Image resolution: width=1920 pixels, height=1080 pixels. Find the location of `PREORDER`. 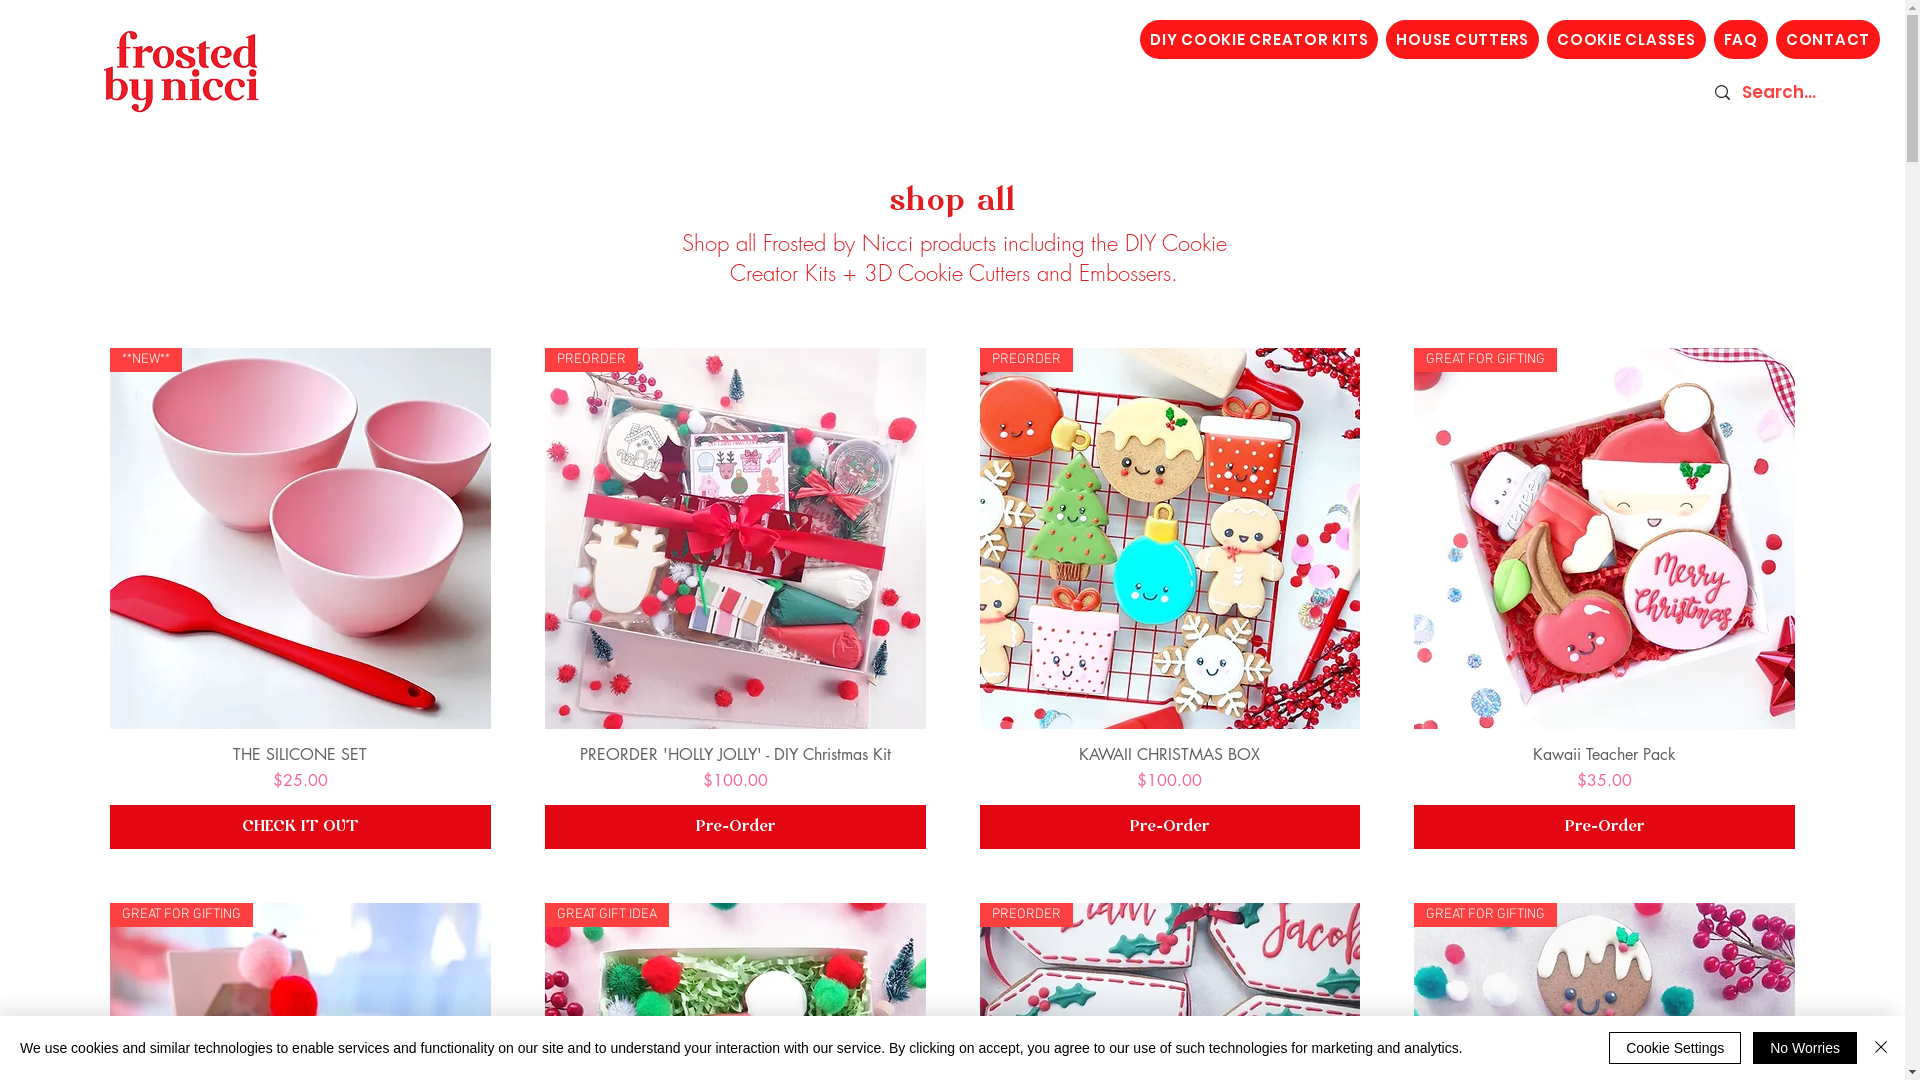

PREORDER is located at coordinates (1170, 538).